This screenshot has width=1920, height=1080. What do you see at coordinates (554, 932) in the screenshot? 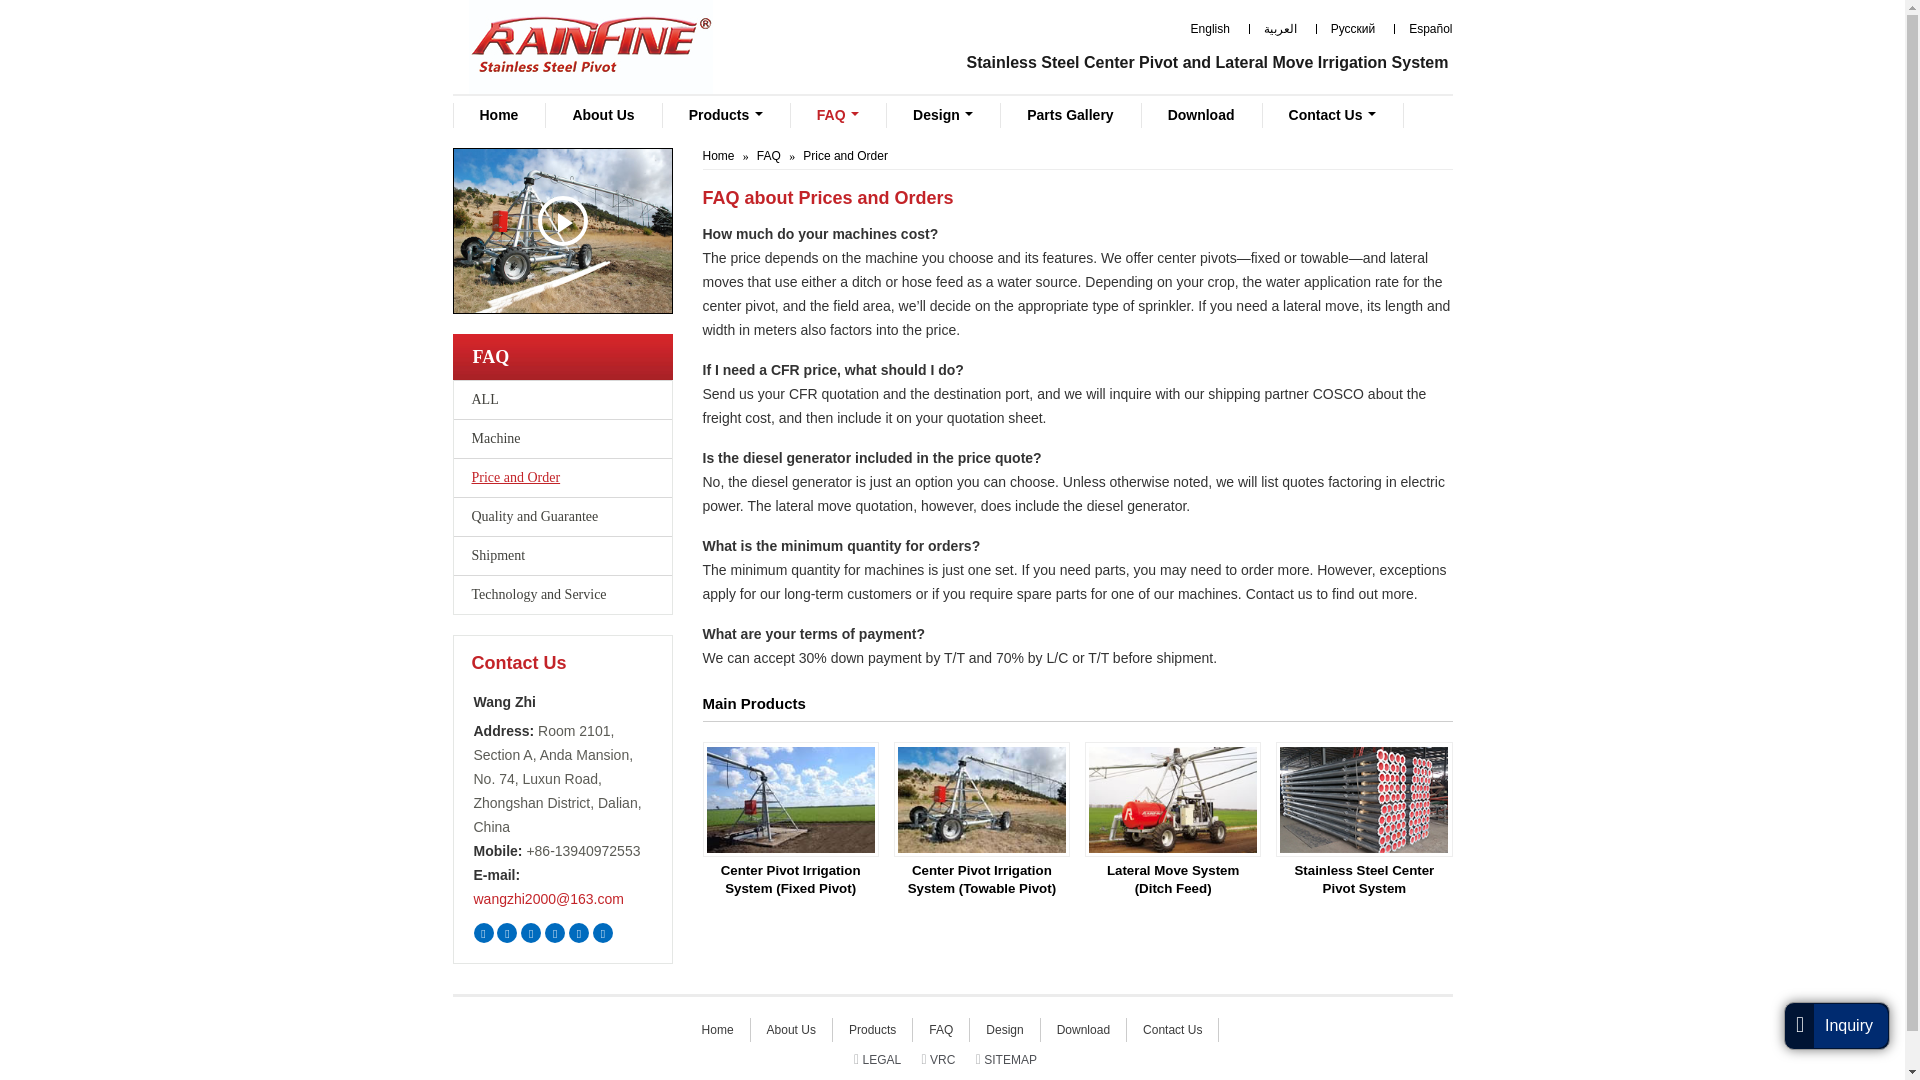
I see `Gmail` at bounding box center [554, 932].